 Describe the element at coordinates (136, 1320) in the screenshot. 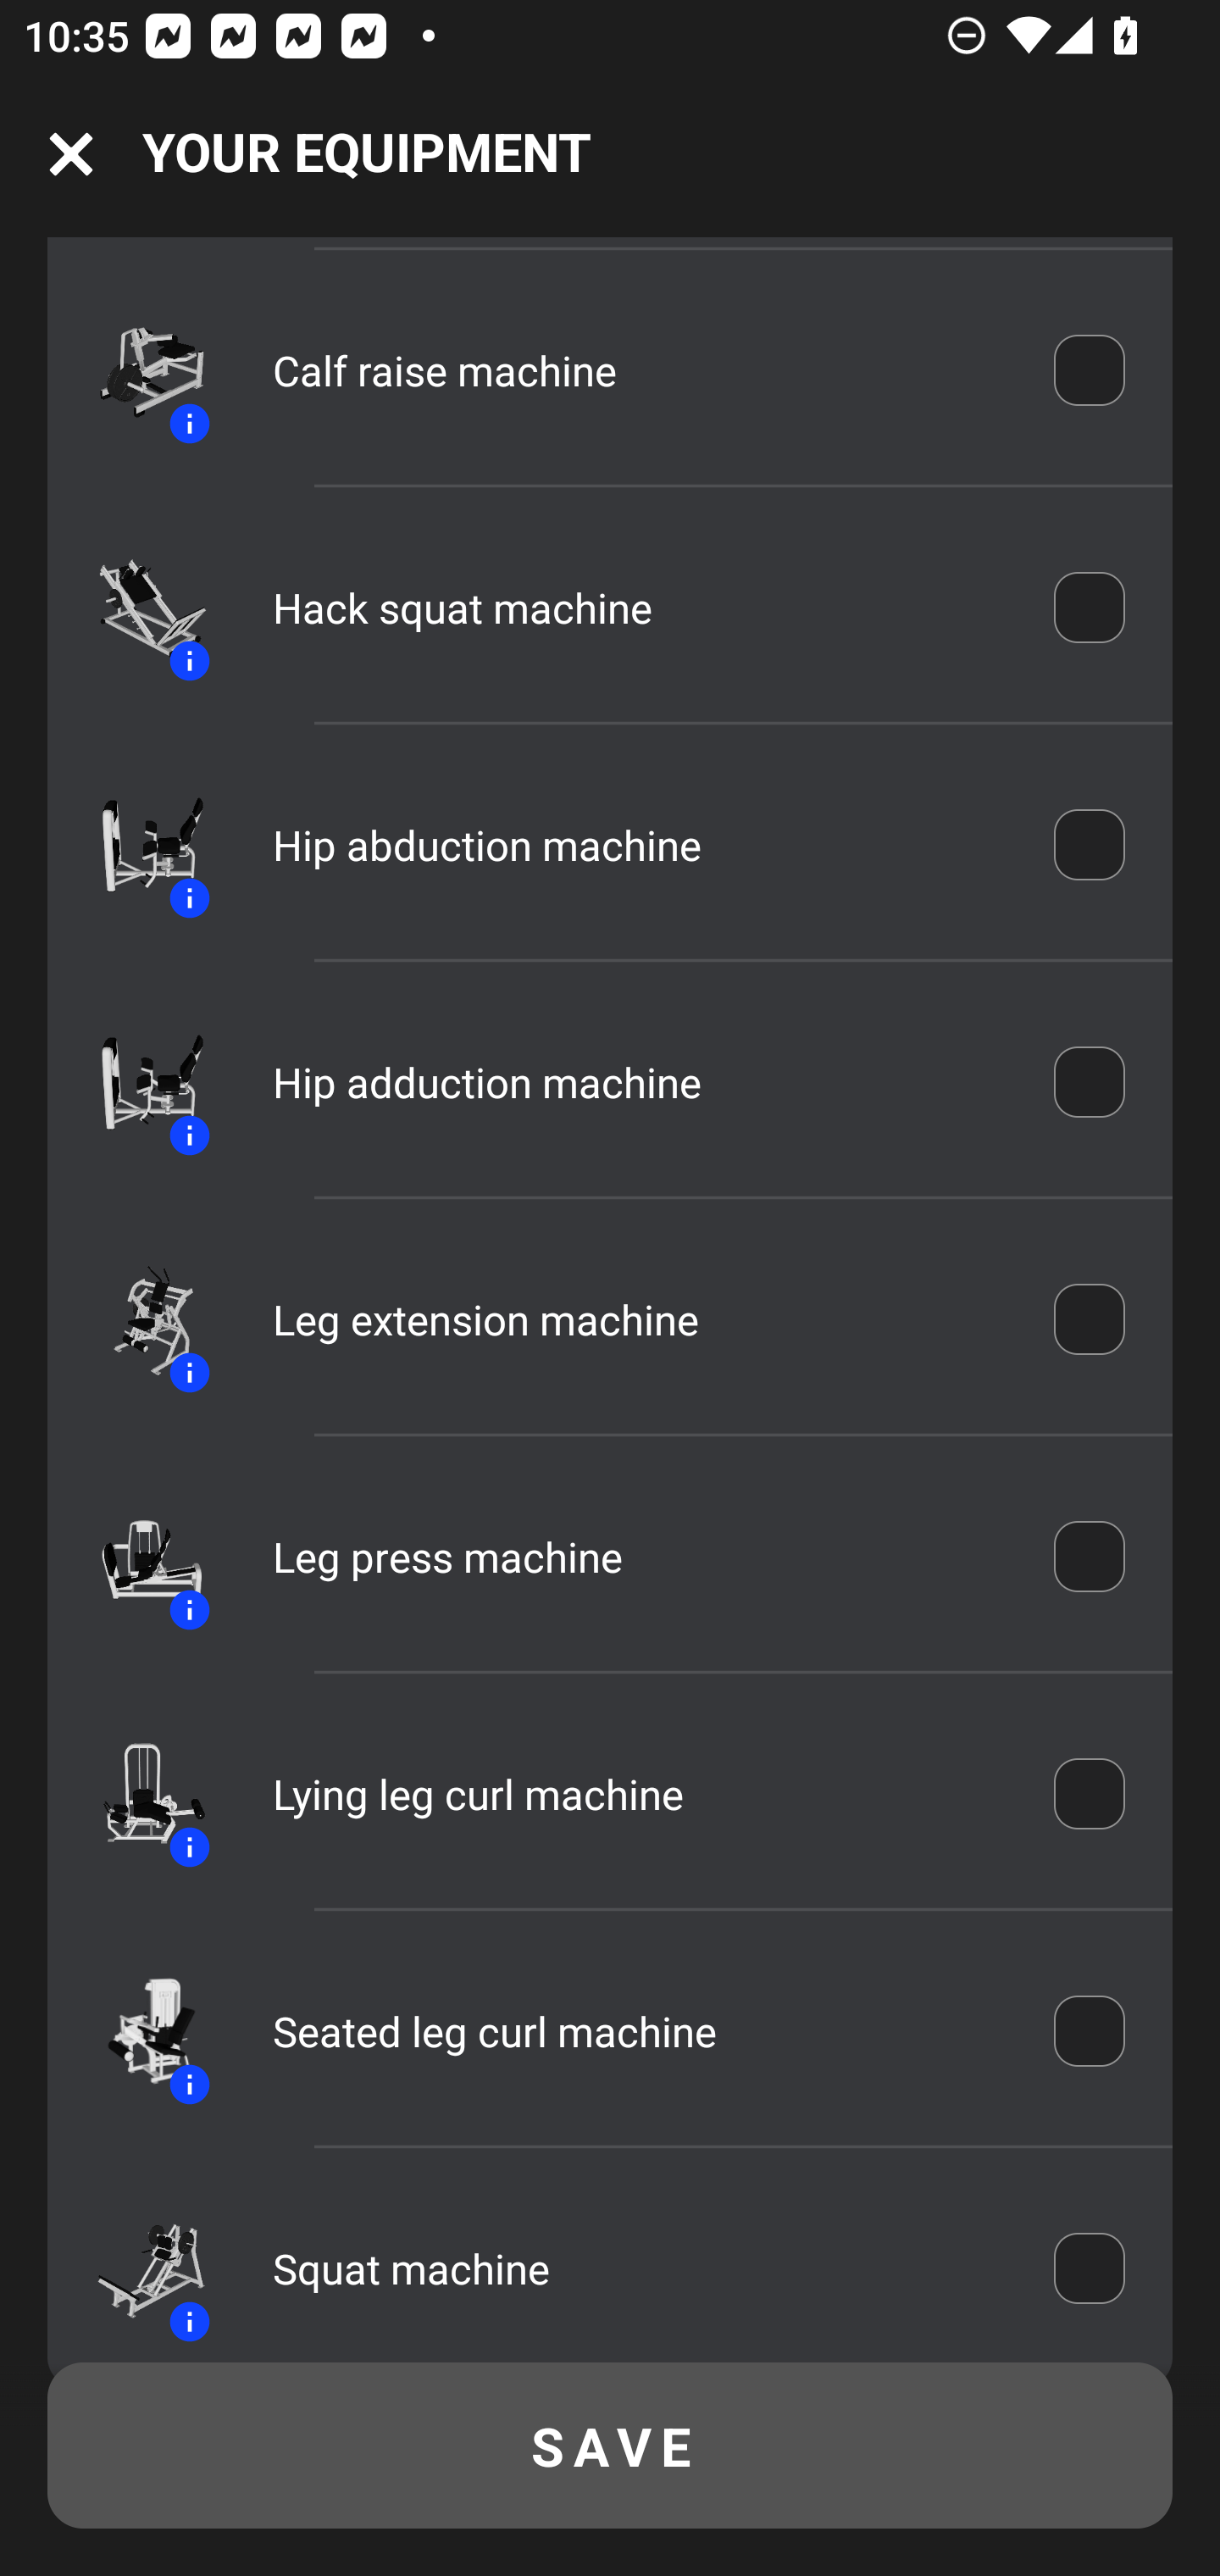

I see `Equipment icon Information icon` at that location.